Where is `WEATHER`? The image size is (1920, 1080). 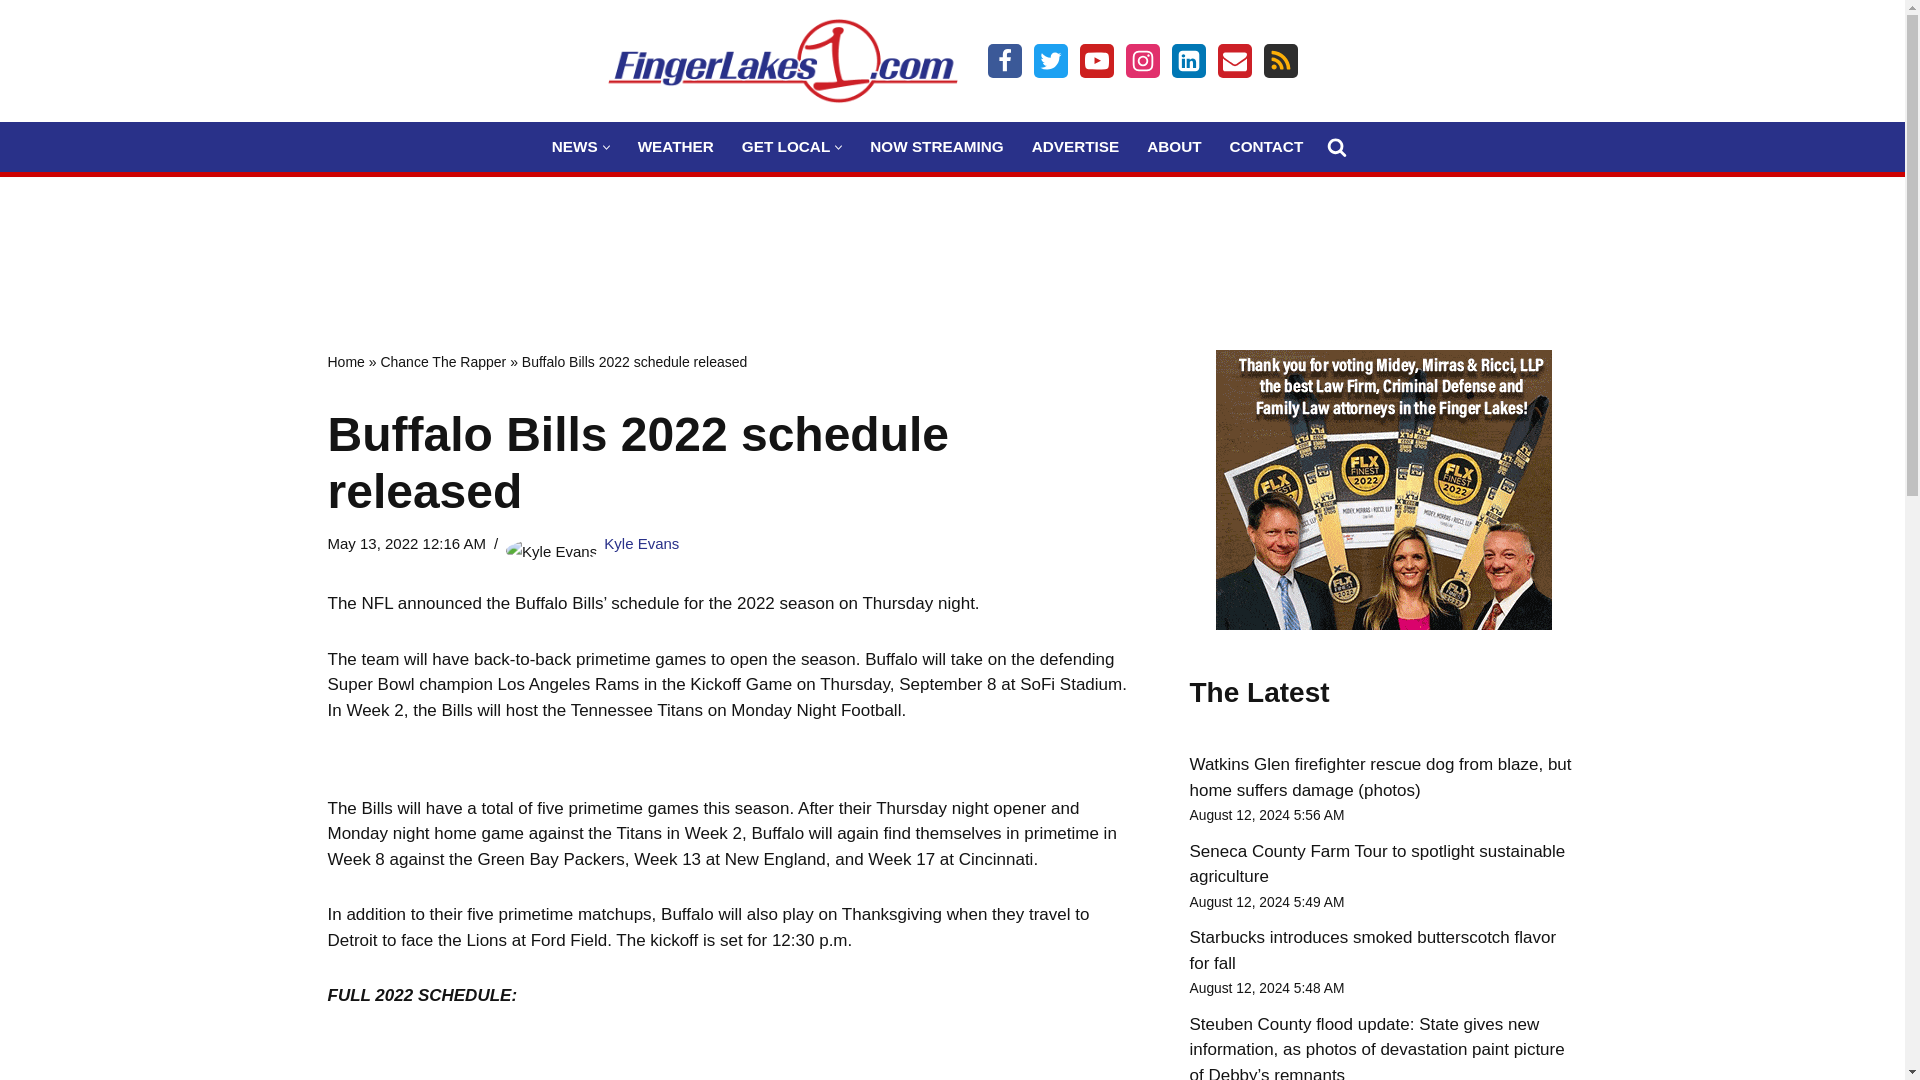 WEATHER is located at coordinates (676, 146).